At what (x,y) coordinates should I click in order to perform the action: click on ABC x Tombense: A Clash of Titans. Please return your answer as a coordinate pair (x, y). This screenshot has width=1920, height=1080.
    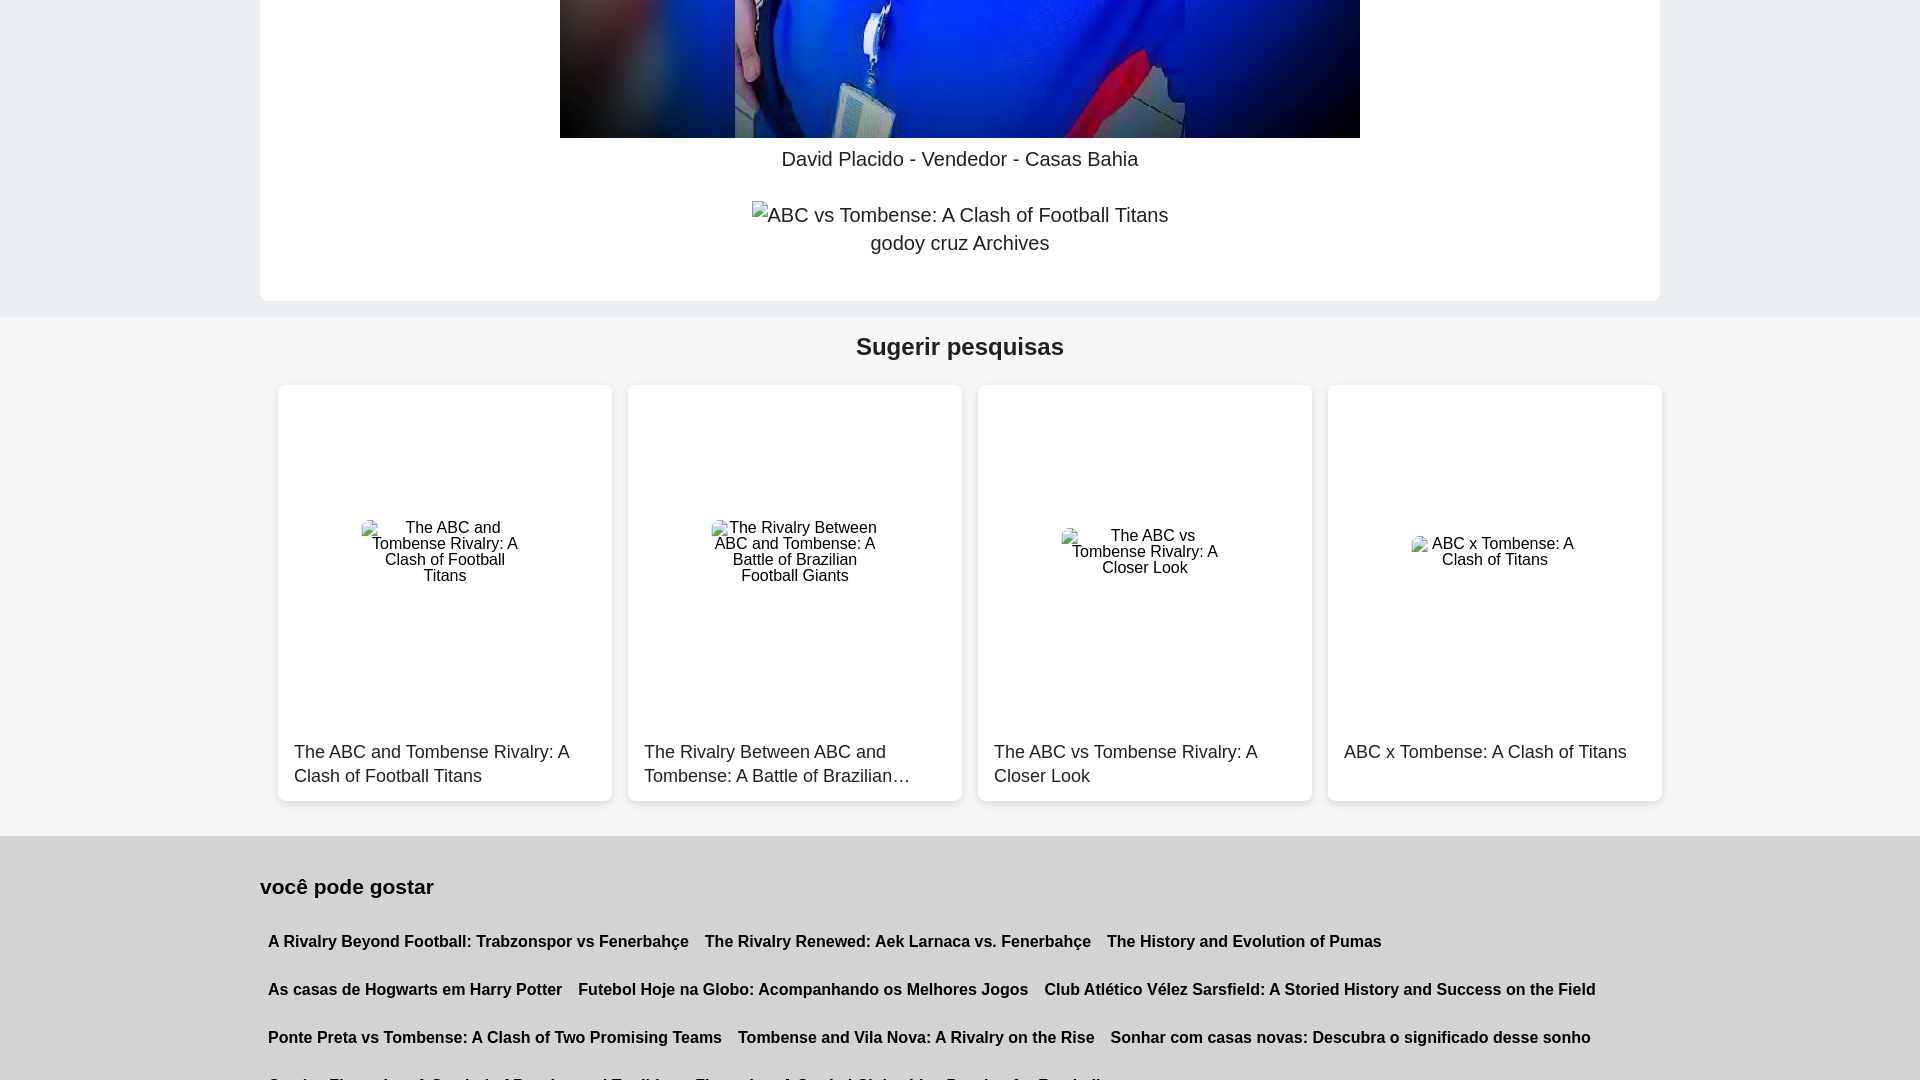
    Looking at the image, I should click on (1495, 754).